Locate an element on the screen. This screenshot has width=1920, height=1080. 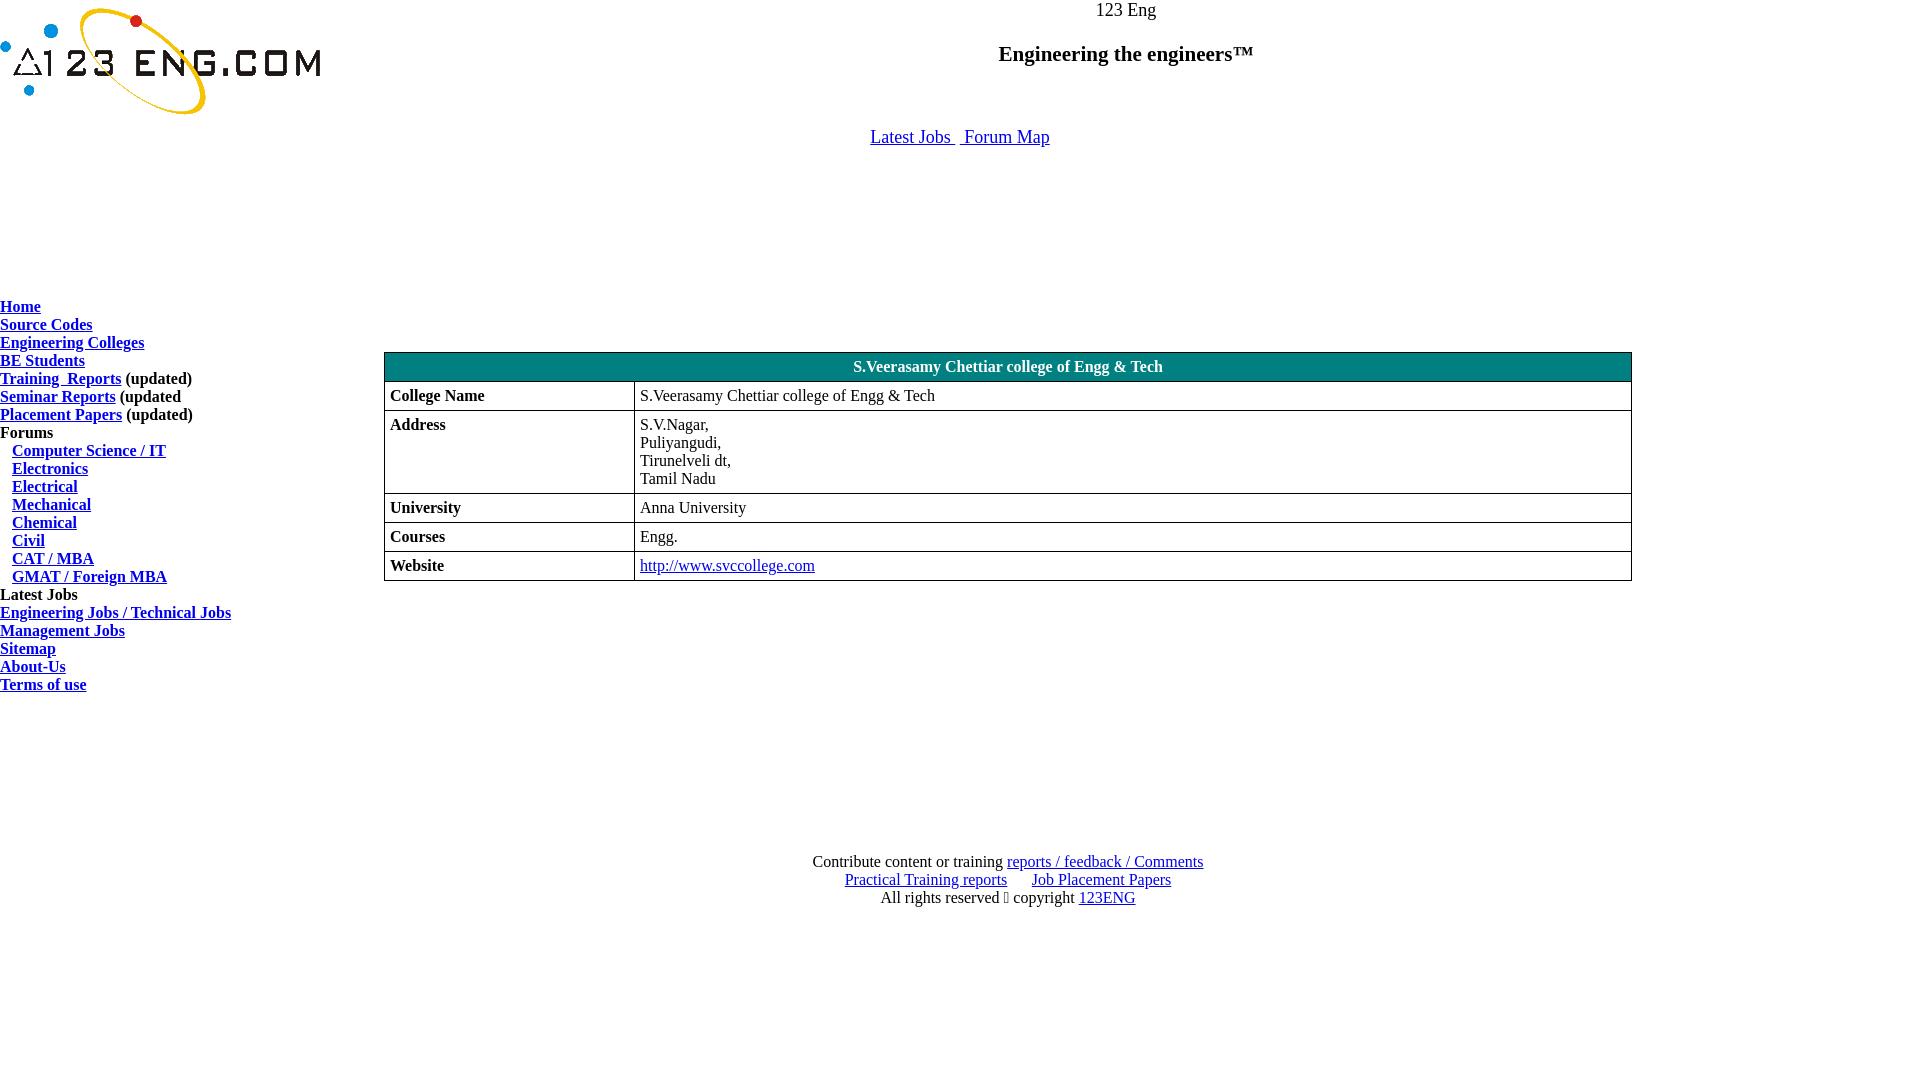
Computer Science / IT is located at coordinates (89, 450).